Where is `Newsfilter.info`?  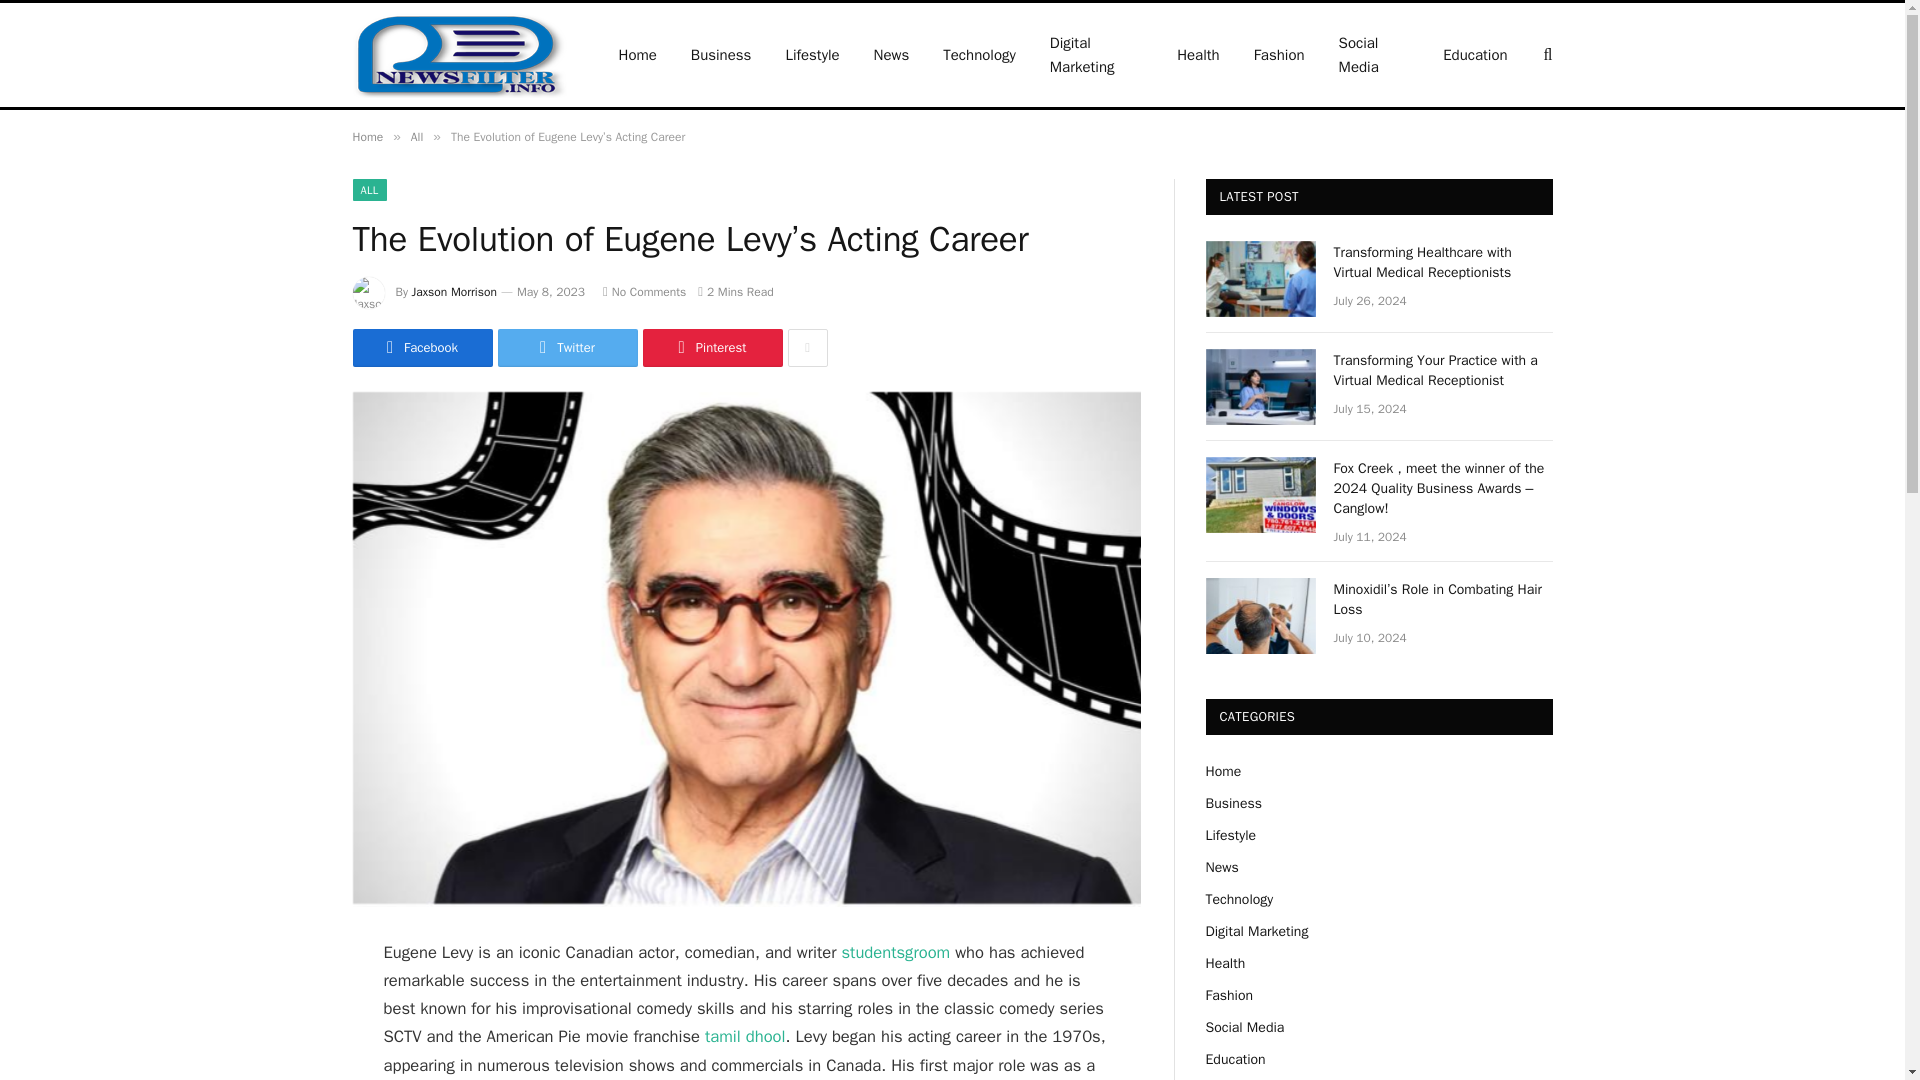
Newsfilter.info is located at coordinates (458, 54).